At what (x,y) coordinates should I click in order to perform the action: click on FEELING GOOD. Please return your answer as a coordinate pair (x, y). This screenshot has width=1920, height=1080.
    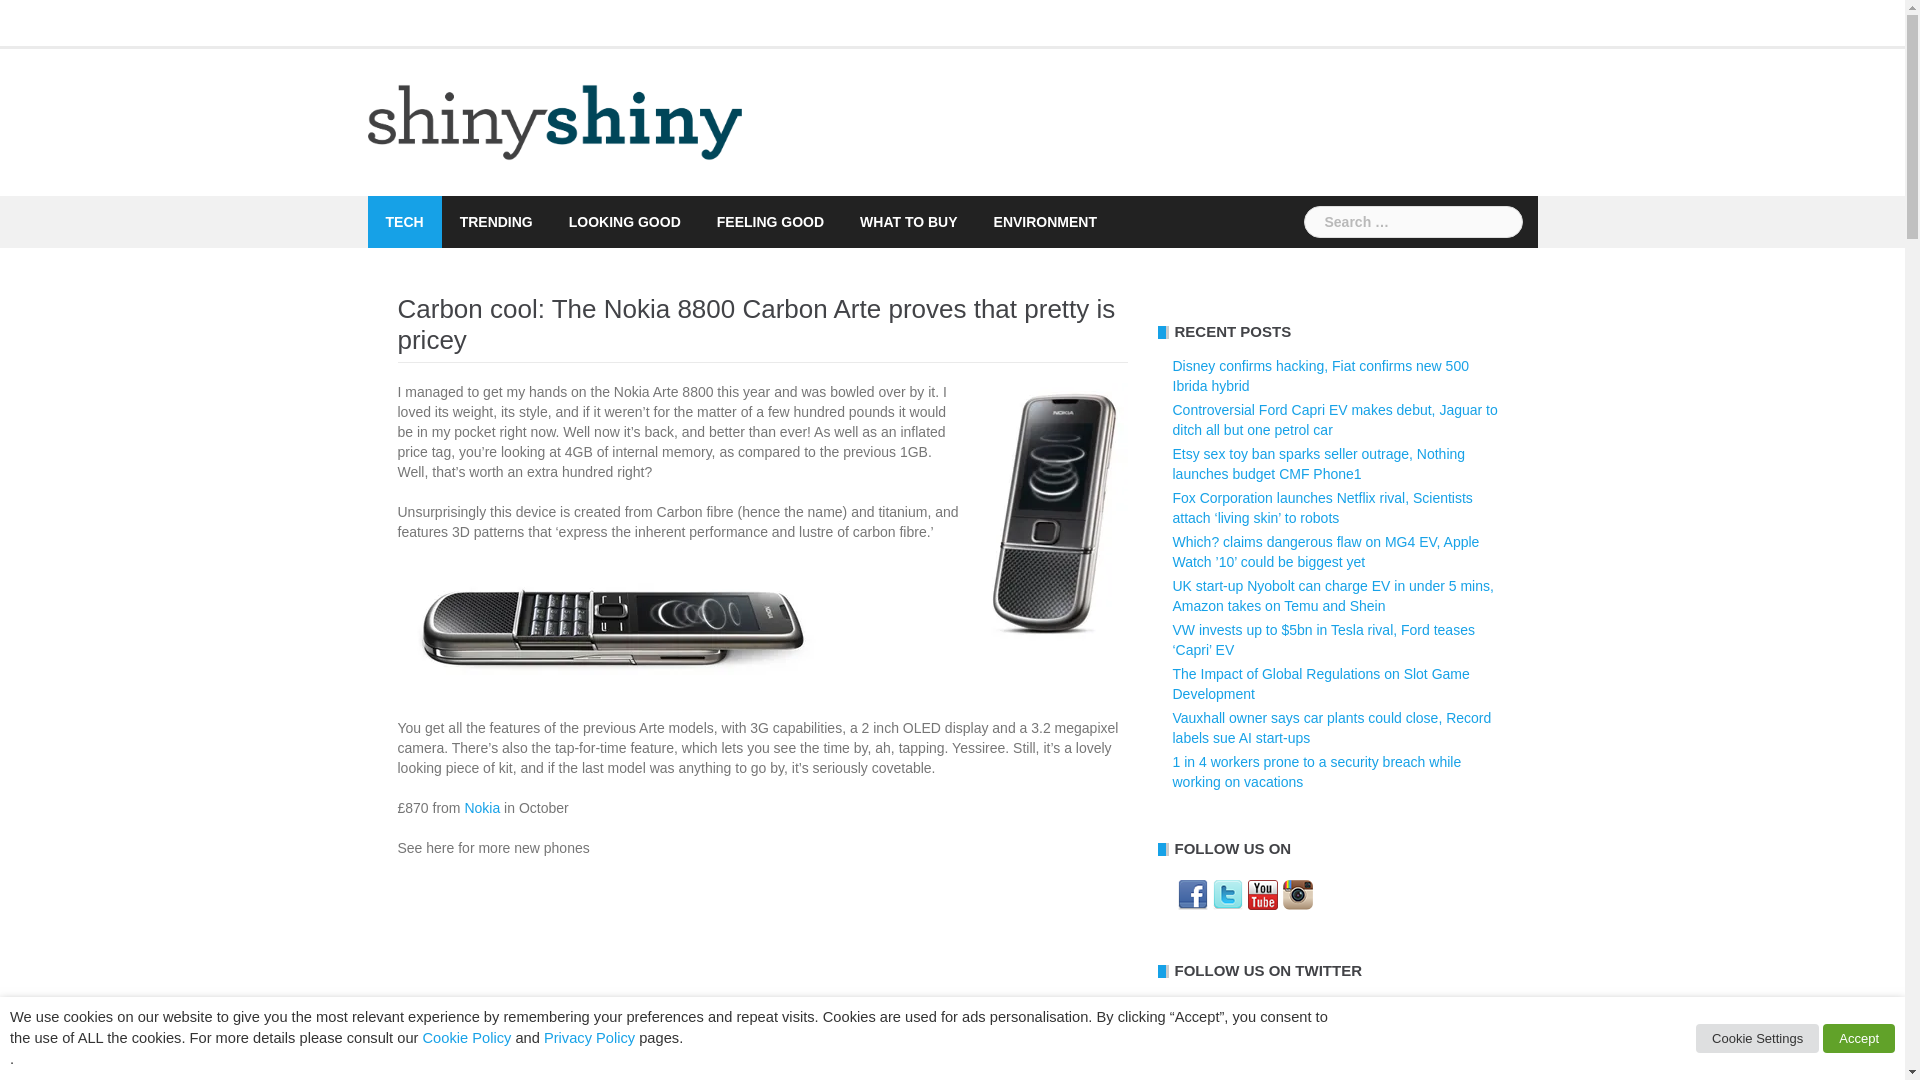
    Looking at the image, I should click on (770, 222).